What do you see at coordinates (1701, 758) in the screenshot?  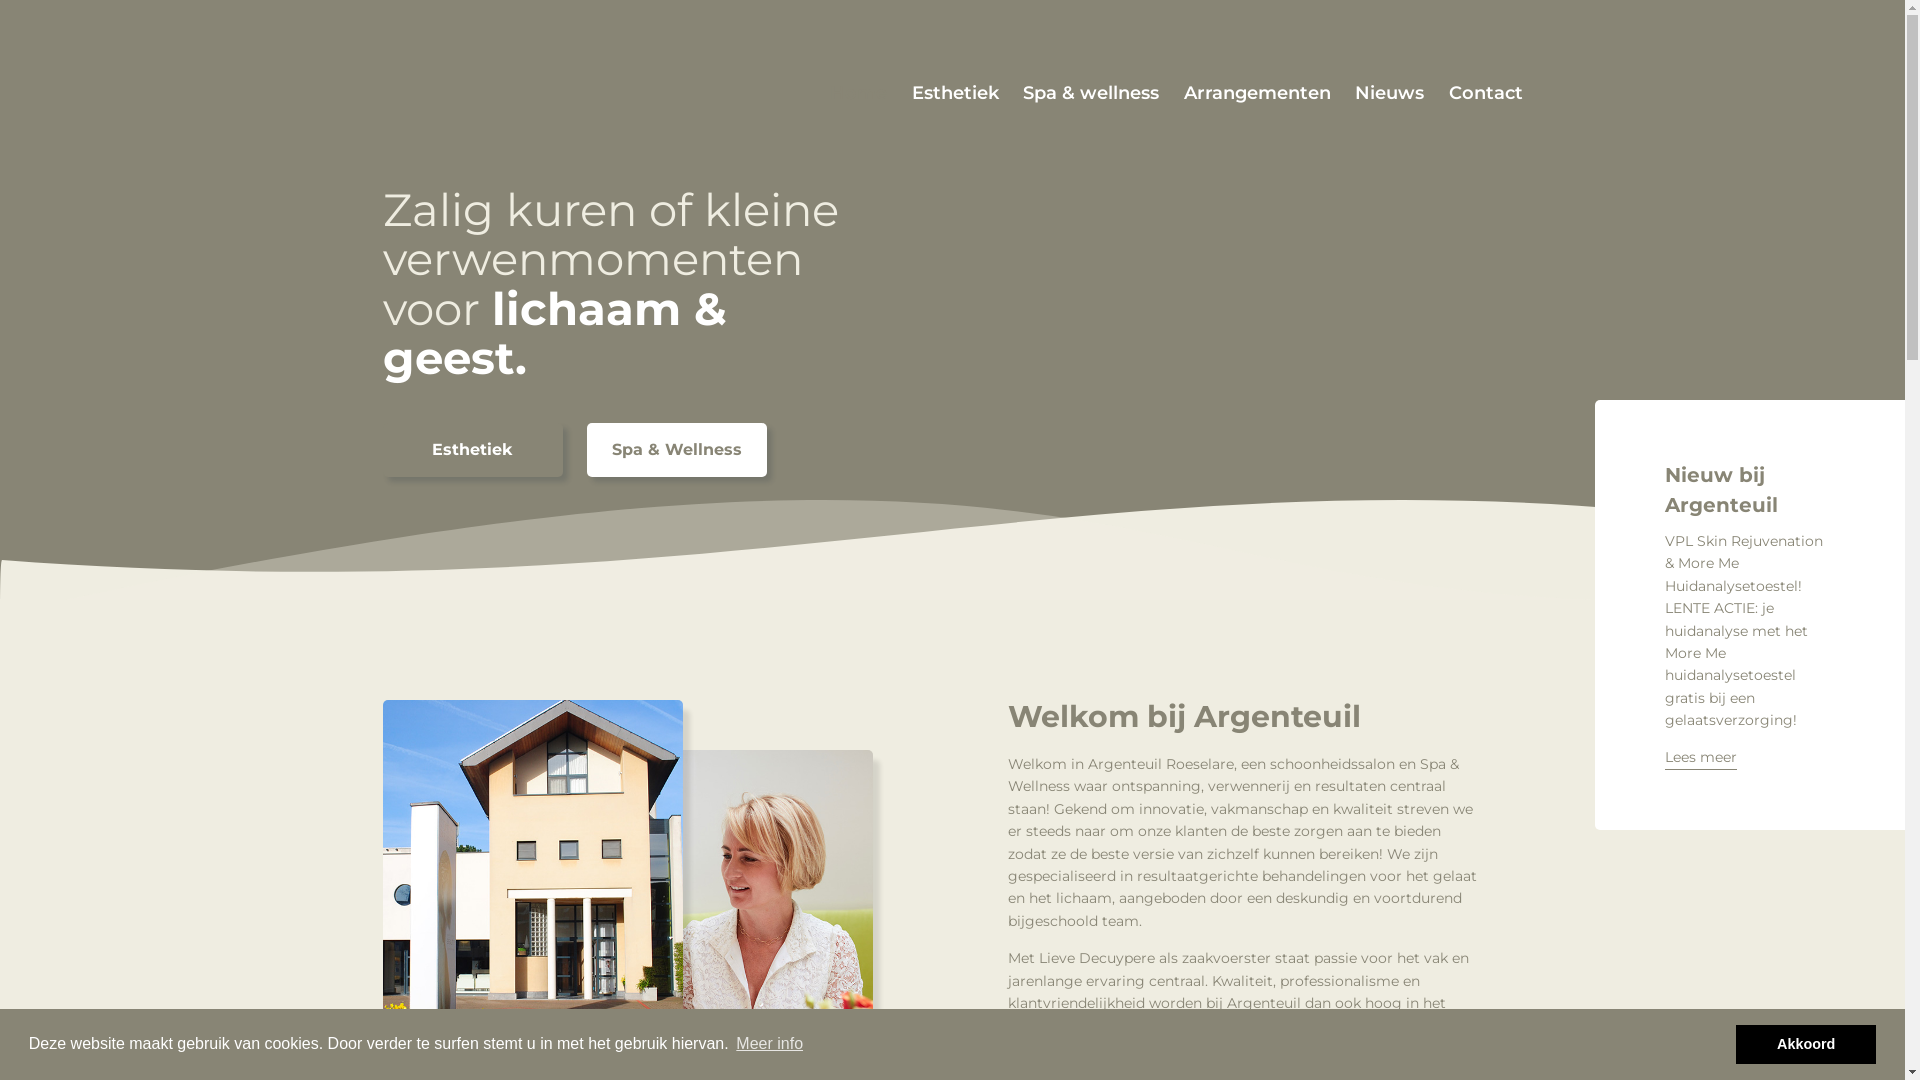 I see `Lees meer` at bounding box center [1701, 758].